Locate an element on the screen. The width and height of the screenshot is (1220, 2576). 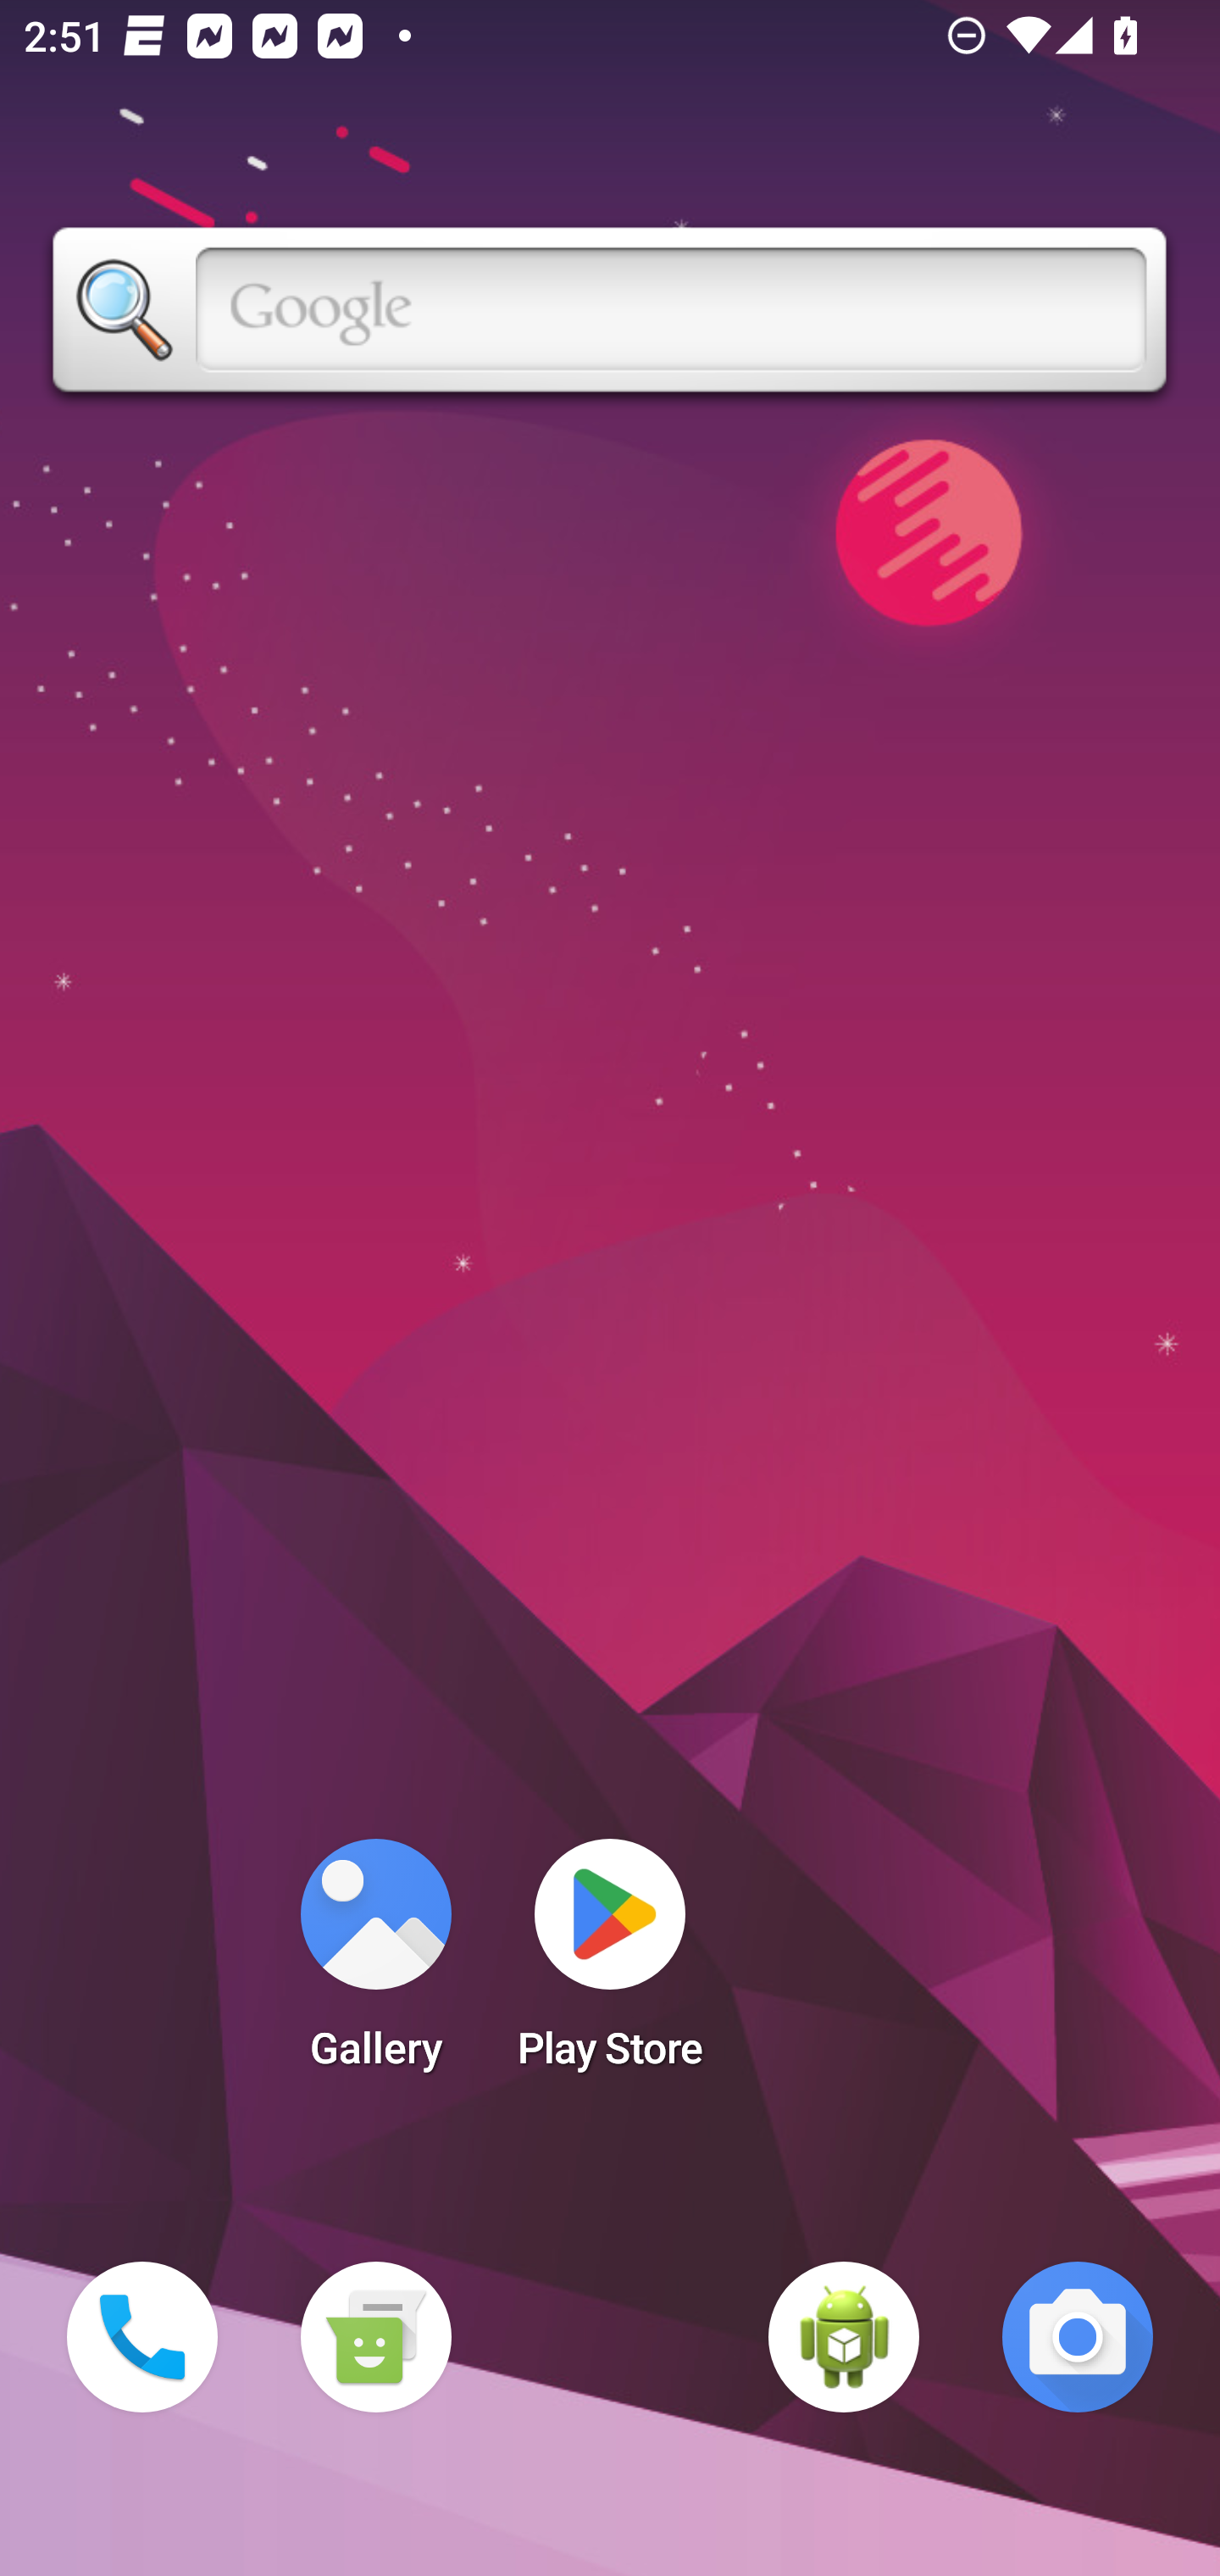
Phone is located at coordinates (142, 2337).